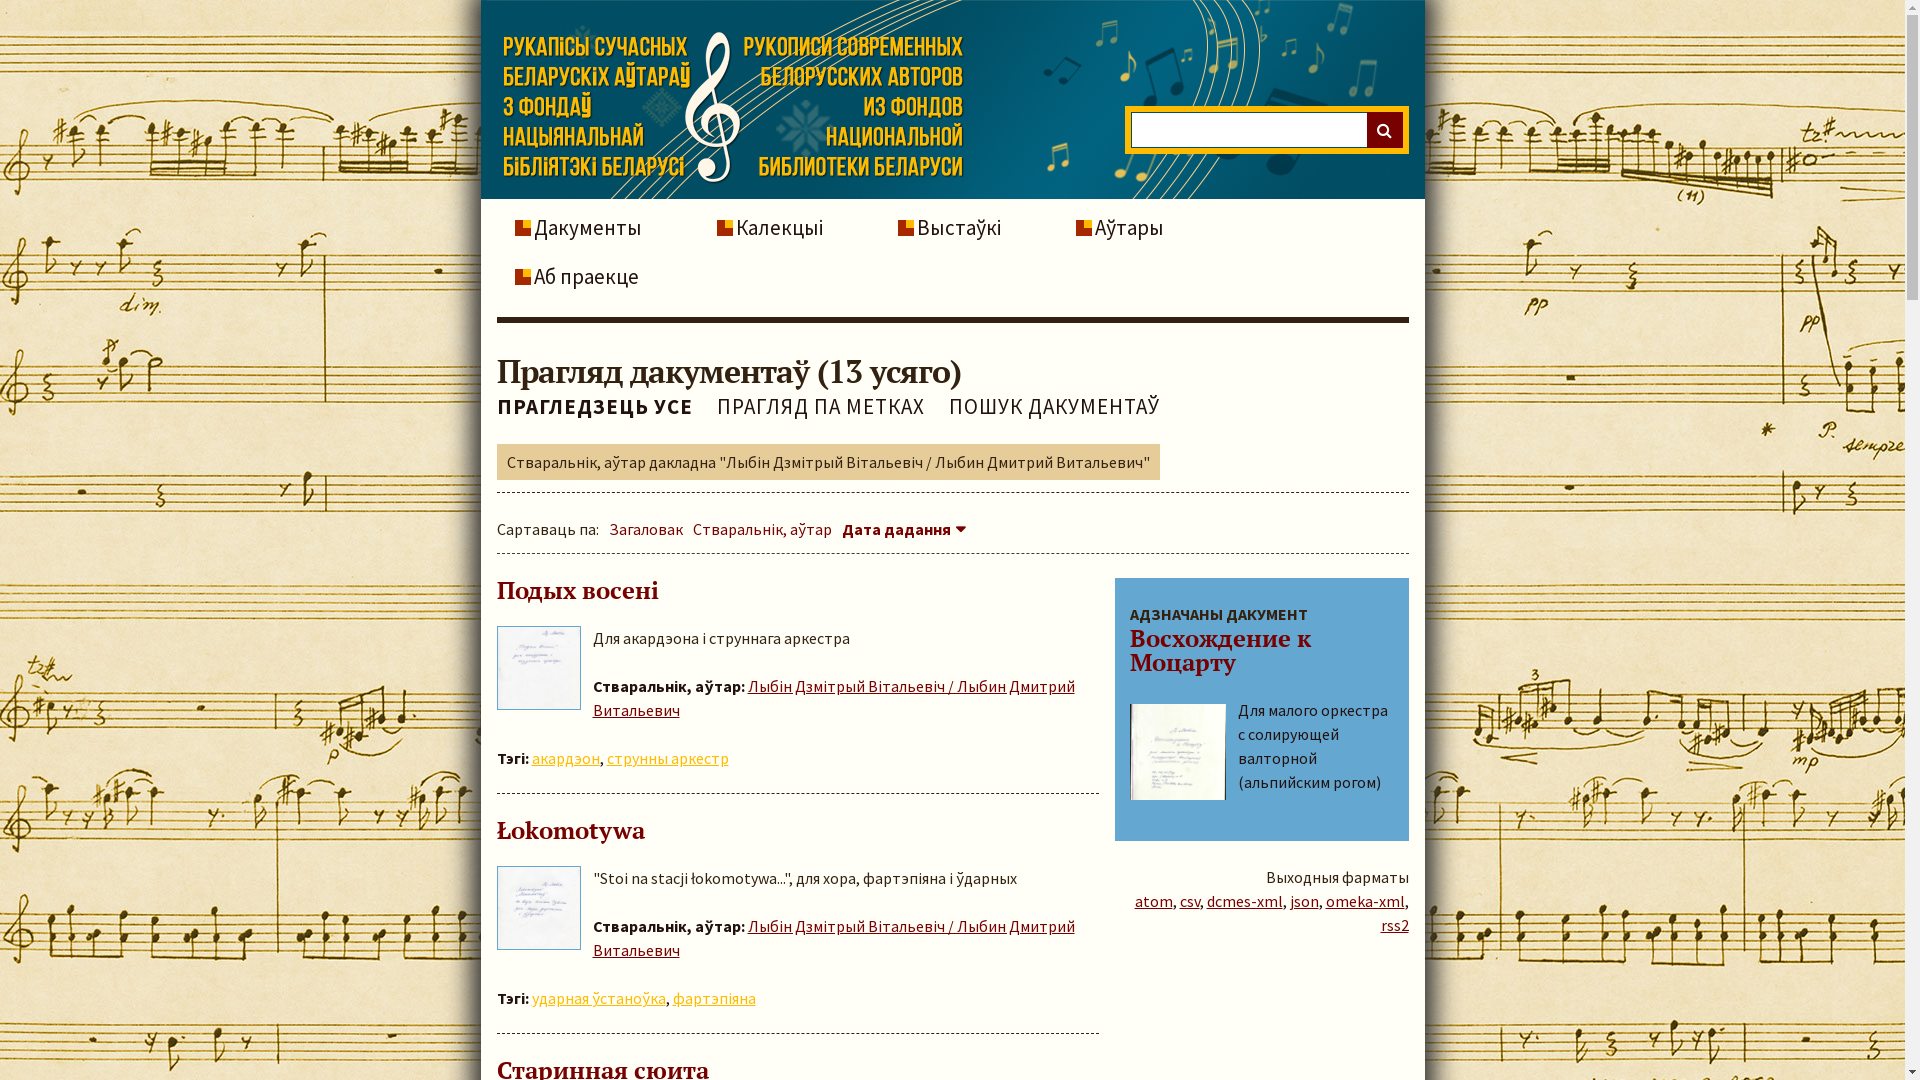 The image size is (1920, 1080). Describe the element at coordinates (1394, 925) in the screenshot. I see `rss2` at that location.